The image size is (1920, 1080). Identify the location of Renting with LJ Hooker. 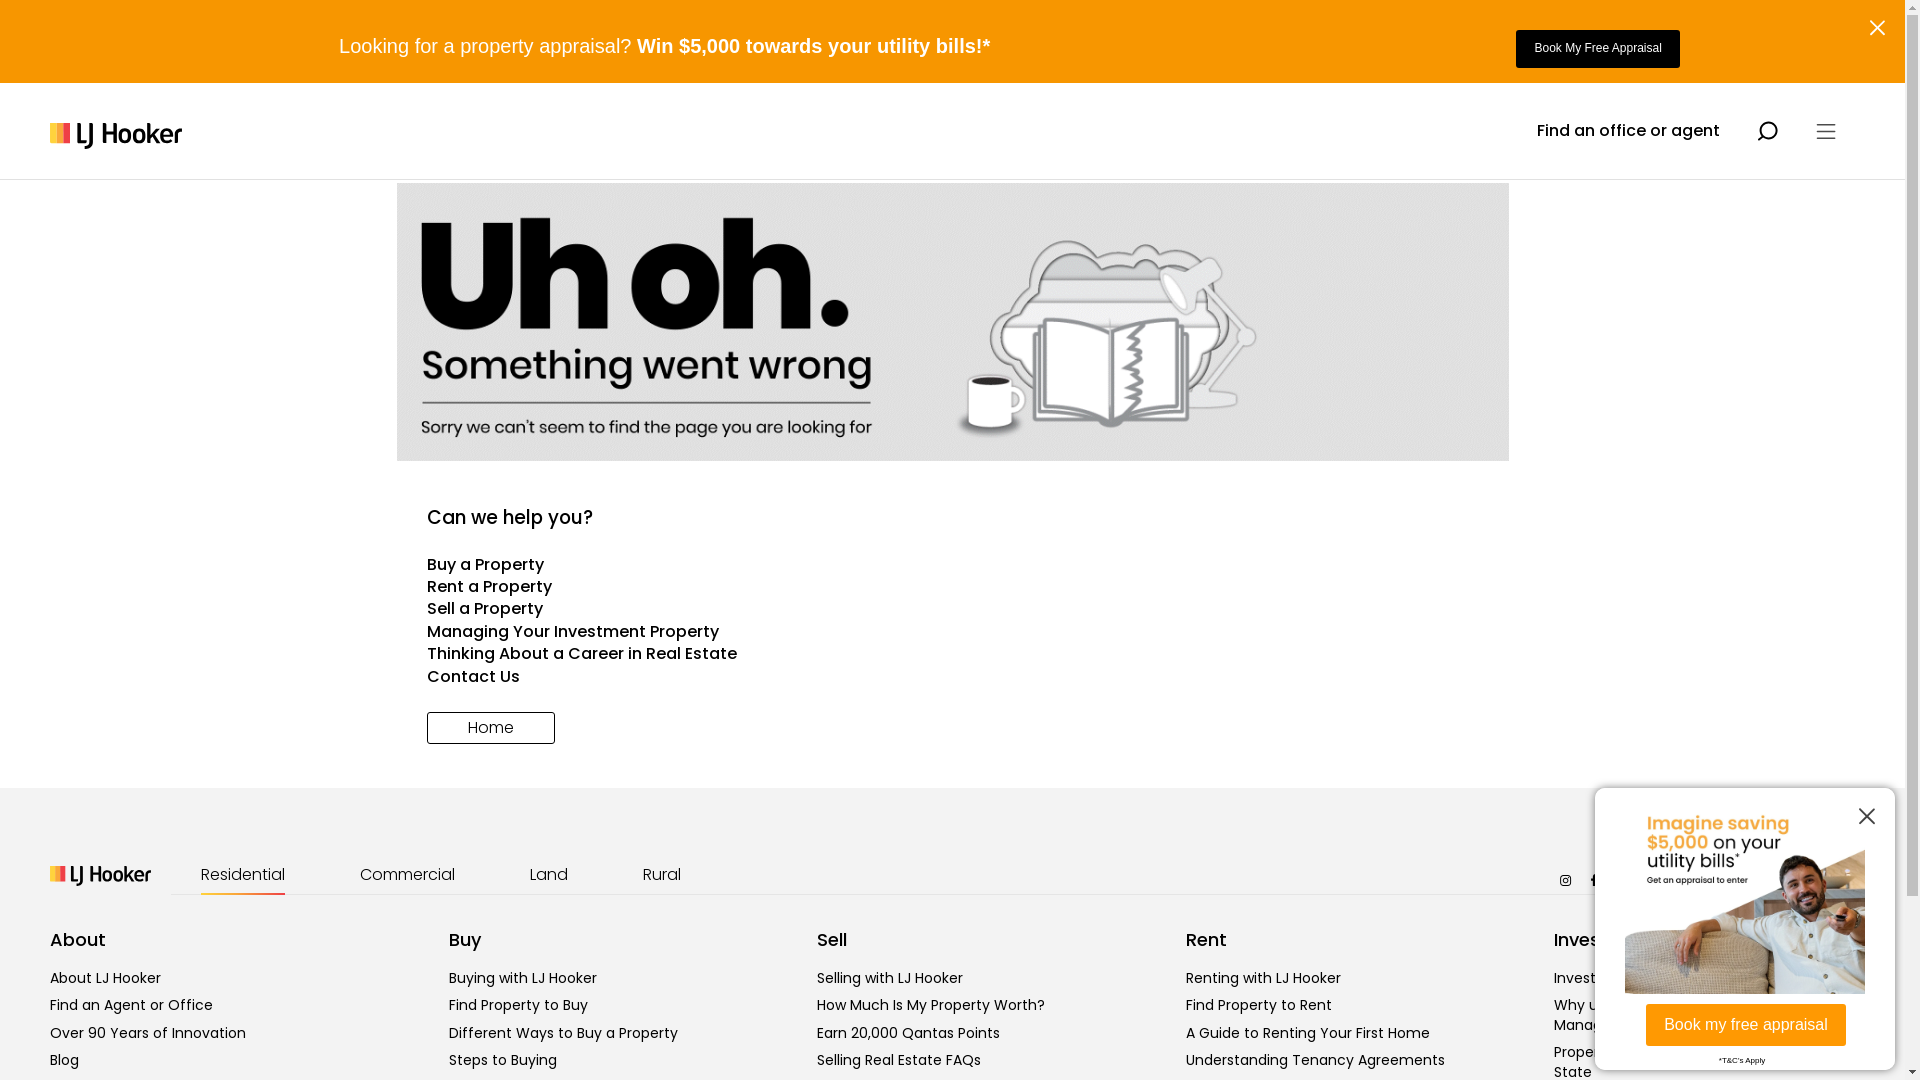
(1264, 978).